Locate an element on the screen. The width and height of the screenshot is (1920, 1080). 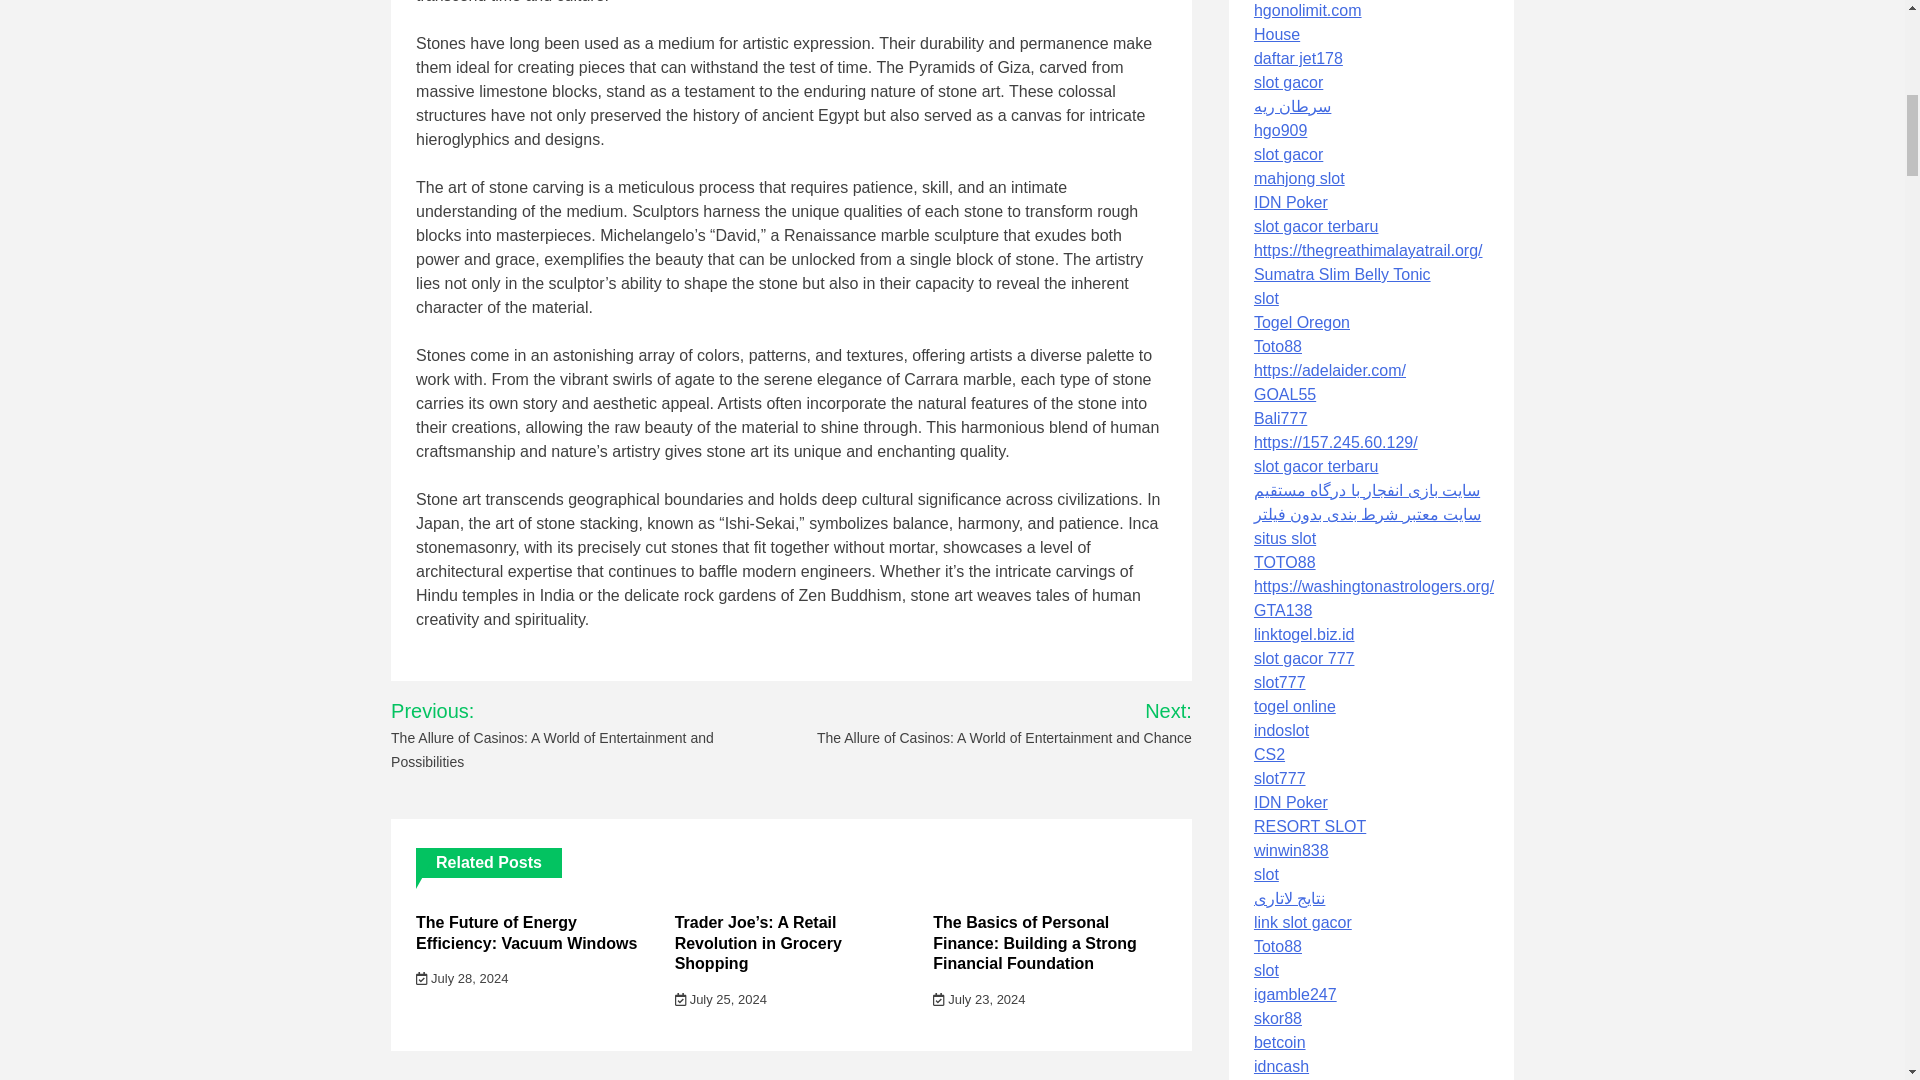
July 28, 2024 is located at coordinates (462, 978).